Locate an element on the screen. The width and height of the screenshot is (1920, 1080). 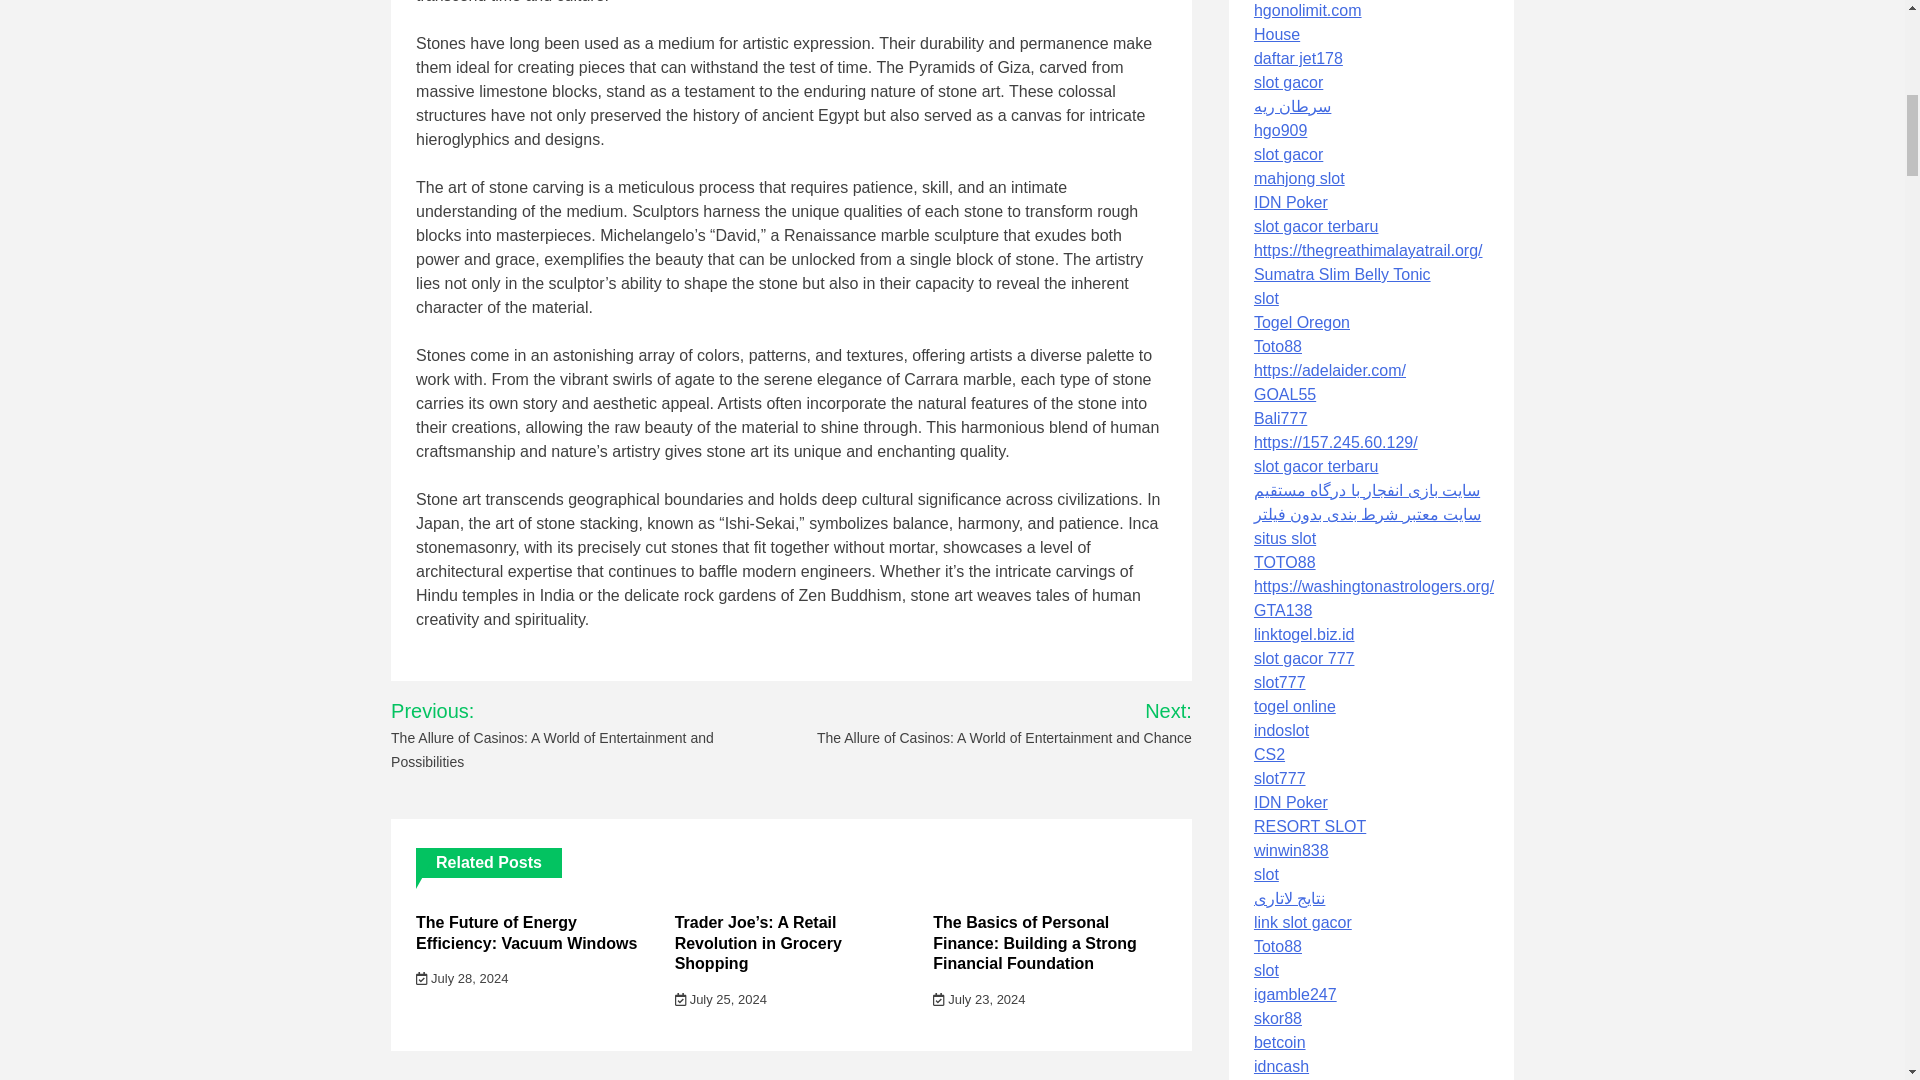
July 28, 2024 is located at coordinates (462, 978).